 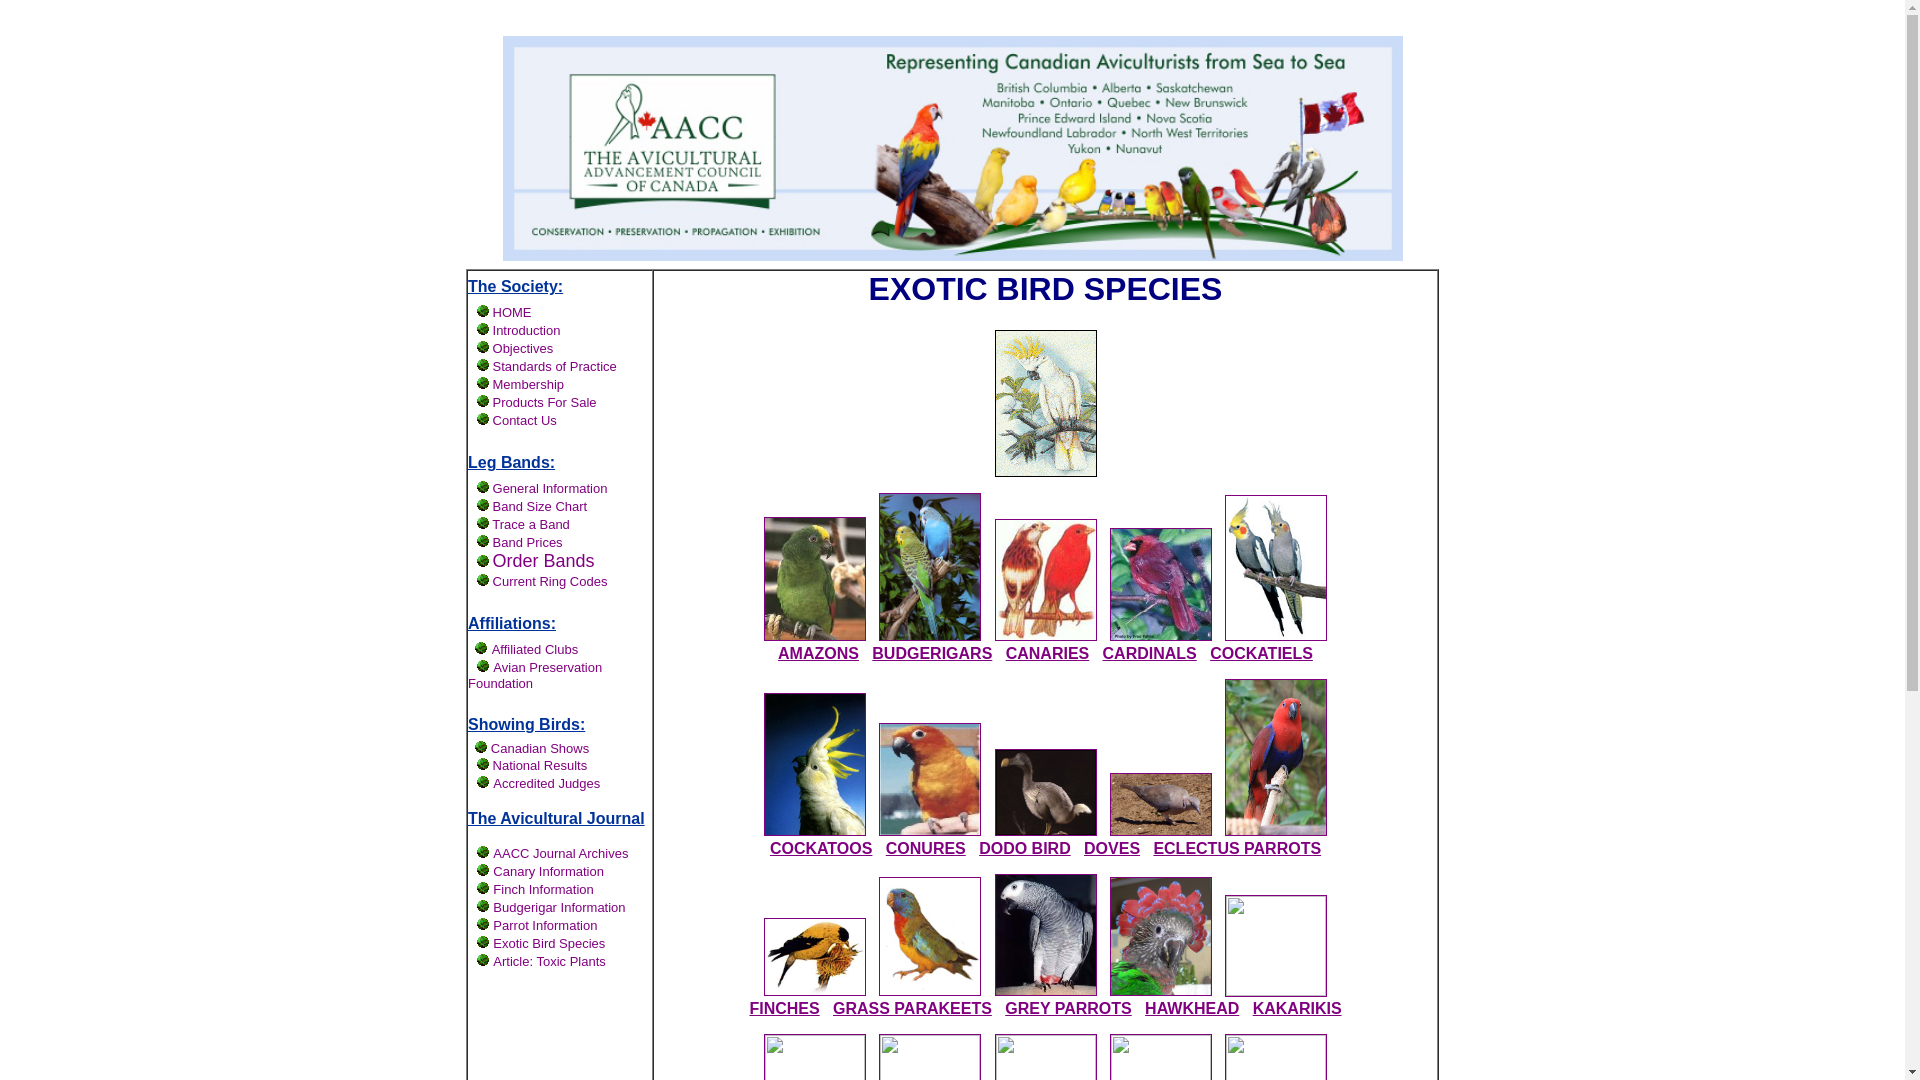 What do you see at coordinates (544, 562) in the screenshot?
I see `Order Bands` at bounding box center [544, 562].